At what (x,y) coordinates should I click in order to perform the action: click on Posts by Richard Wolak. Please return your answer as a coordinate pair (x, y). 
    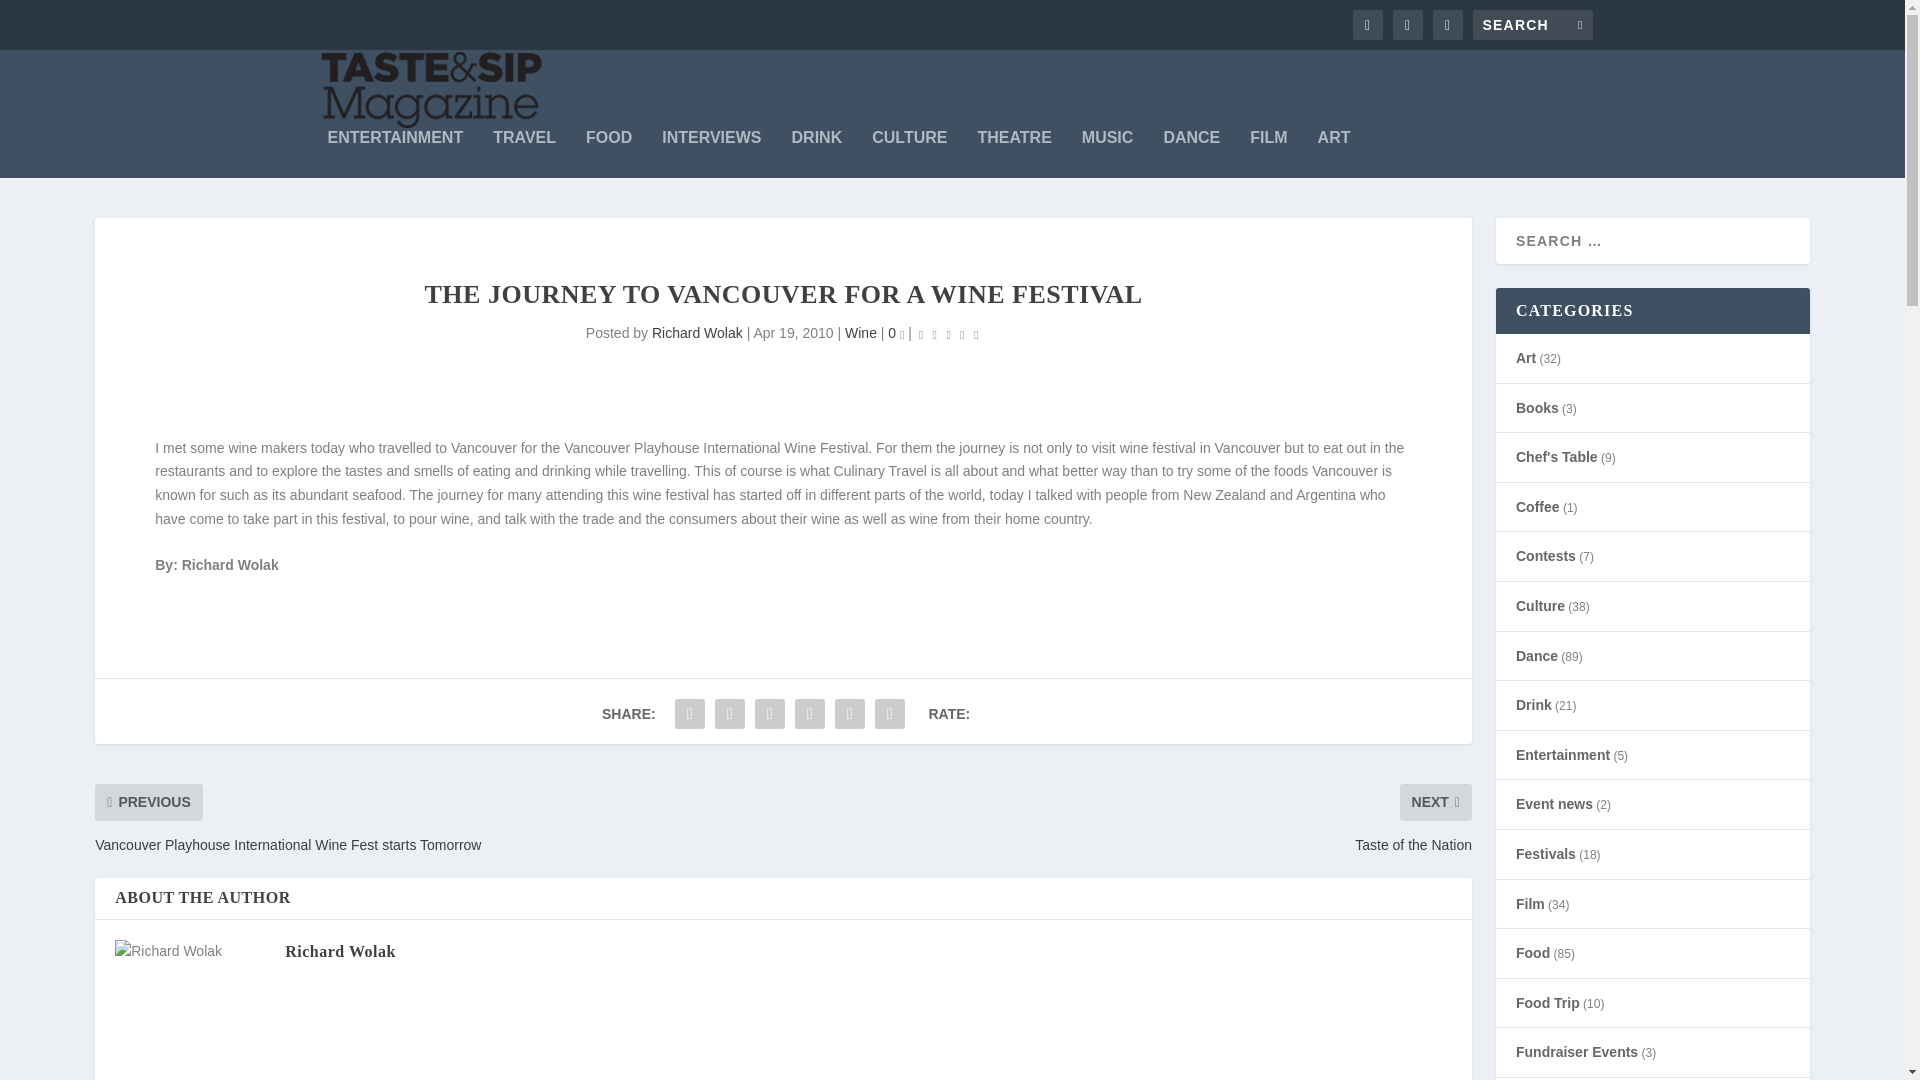
    Looking at the image, I should click on (698, 333).